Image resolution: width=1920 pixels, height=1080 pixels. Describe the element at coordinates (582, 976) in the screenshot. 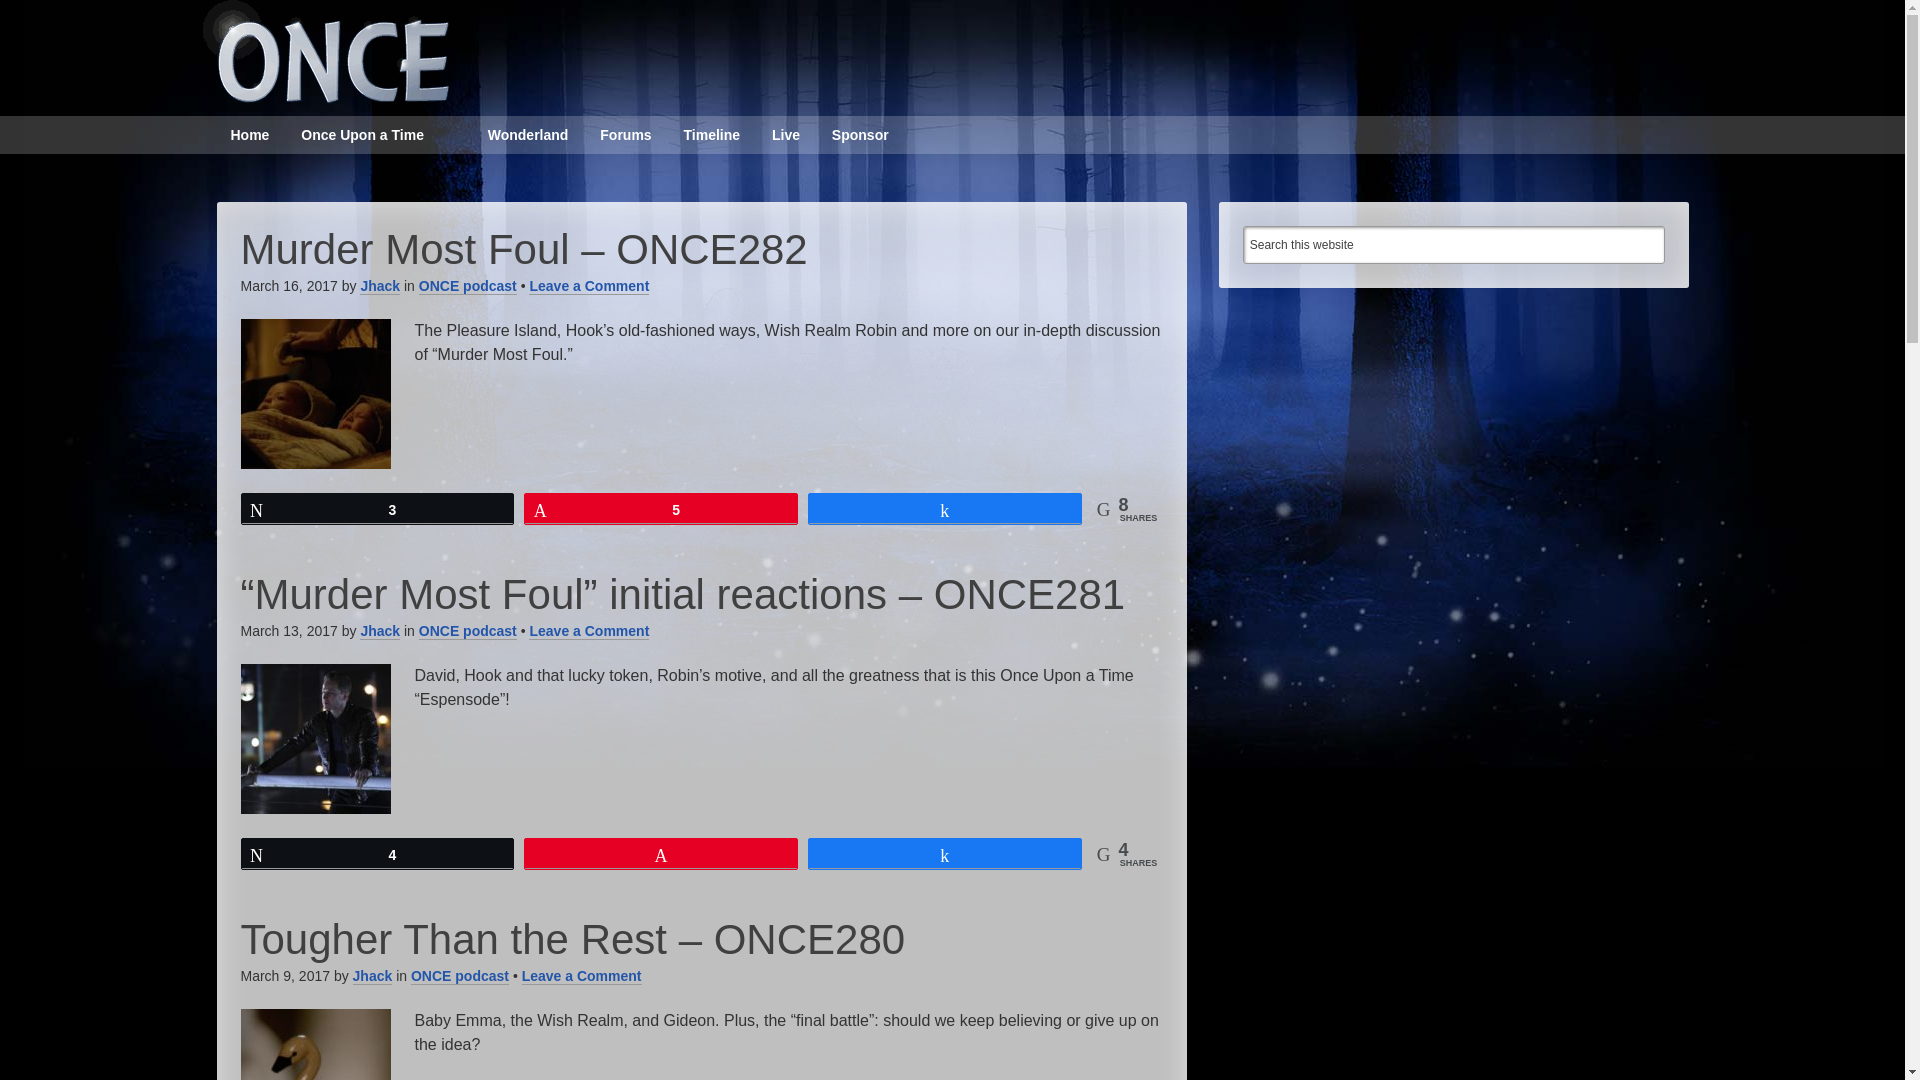

I see `Leave a Comment` at that location.